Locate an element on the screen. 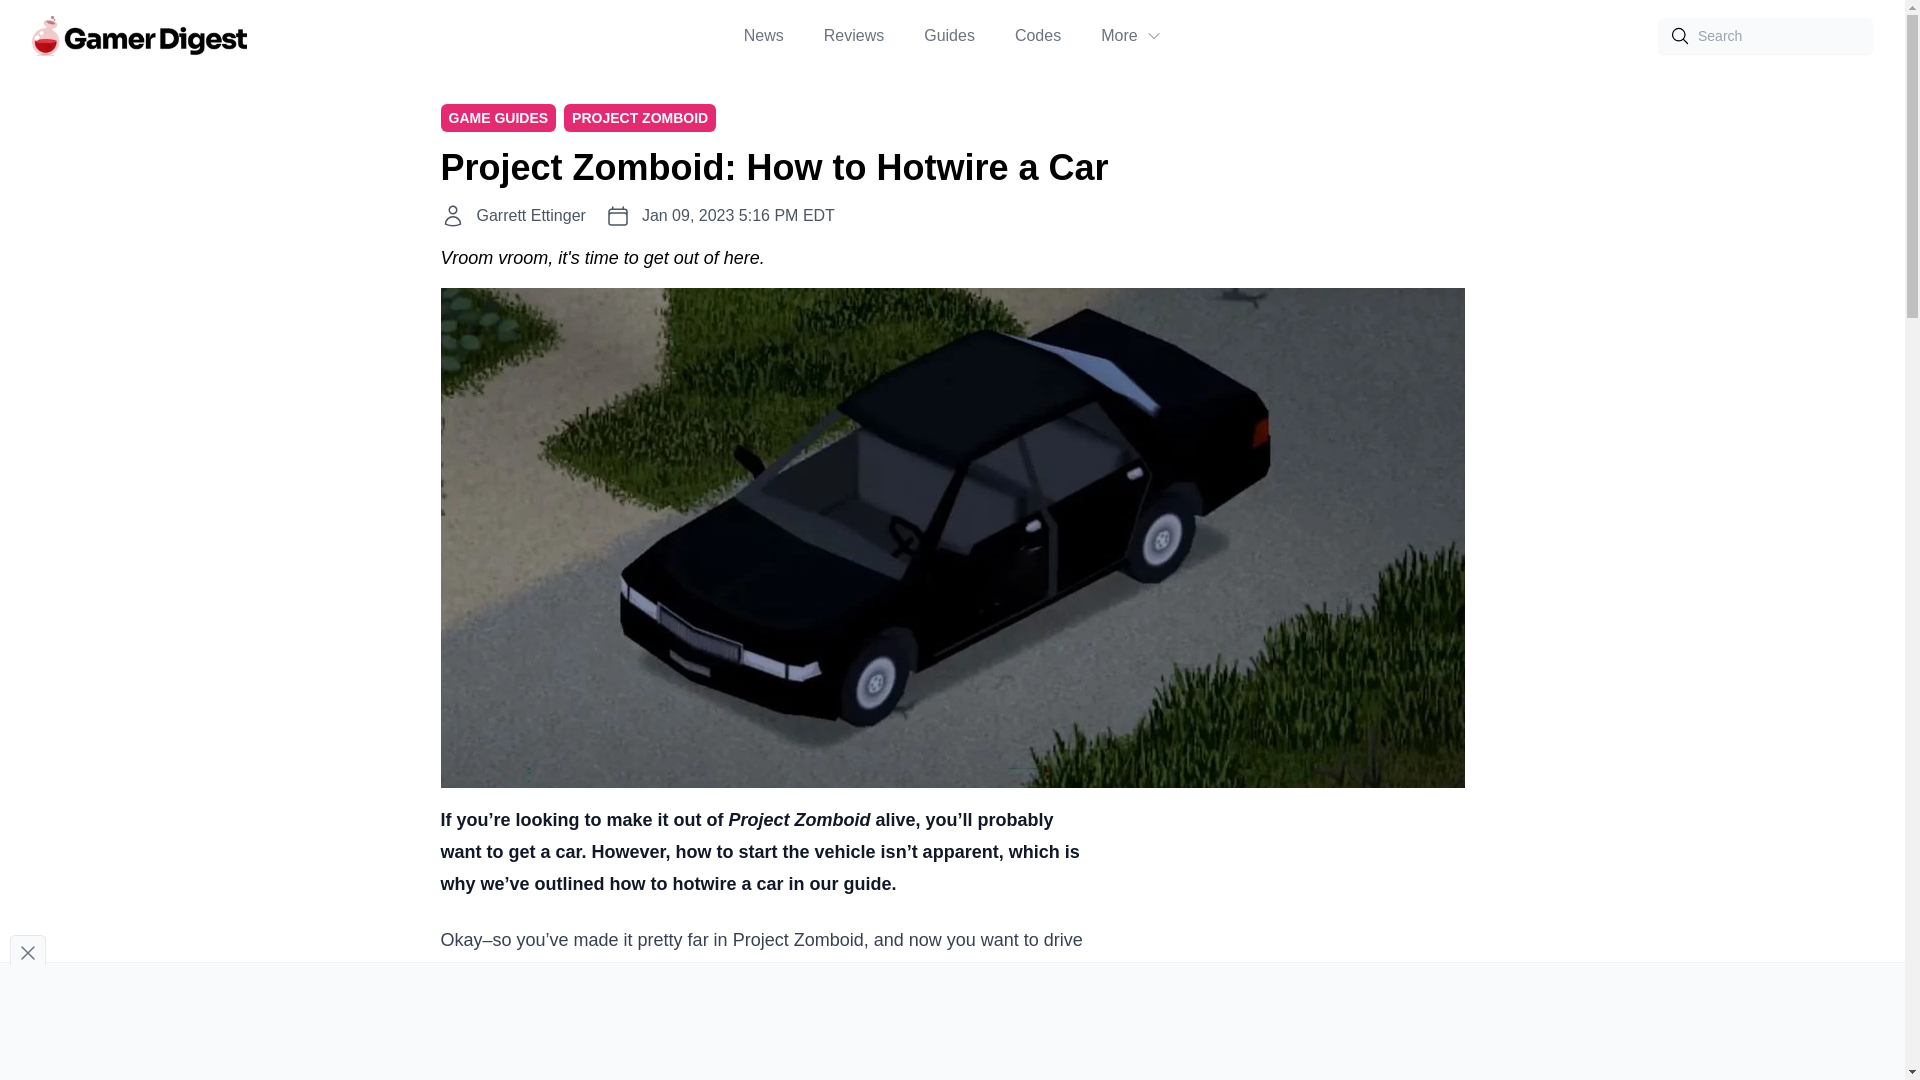 This screenshot has width=1920, height=1080. Codes is located at coordinates (1038, 35).